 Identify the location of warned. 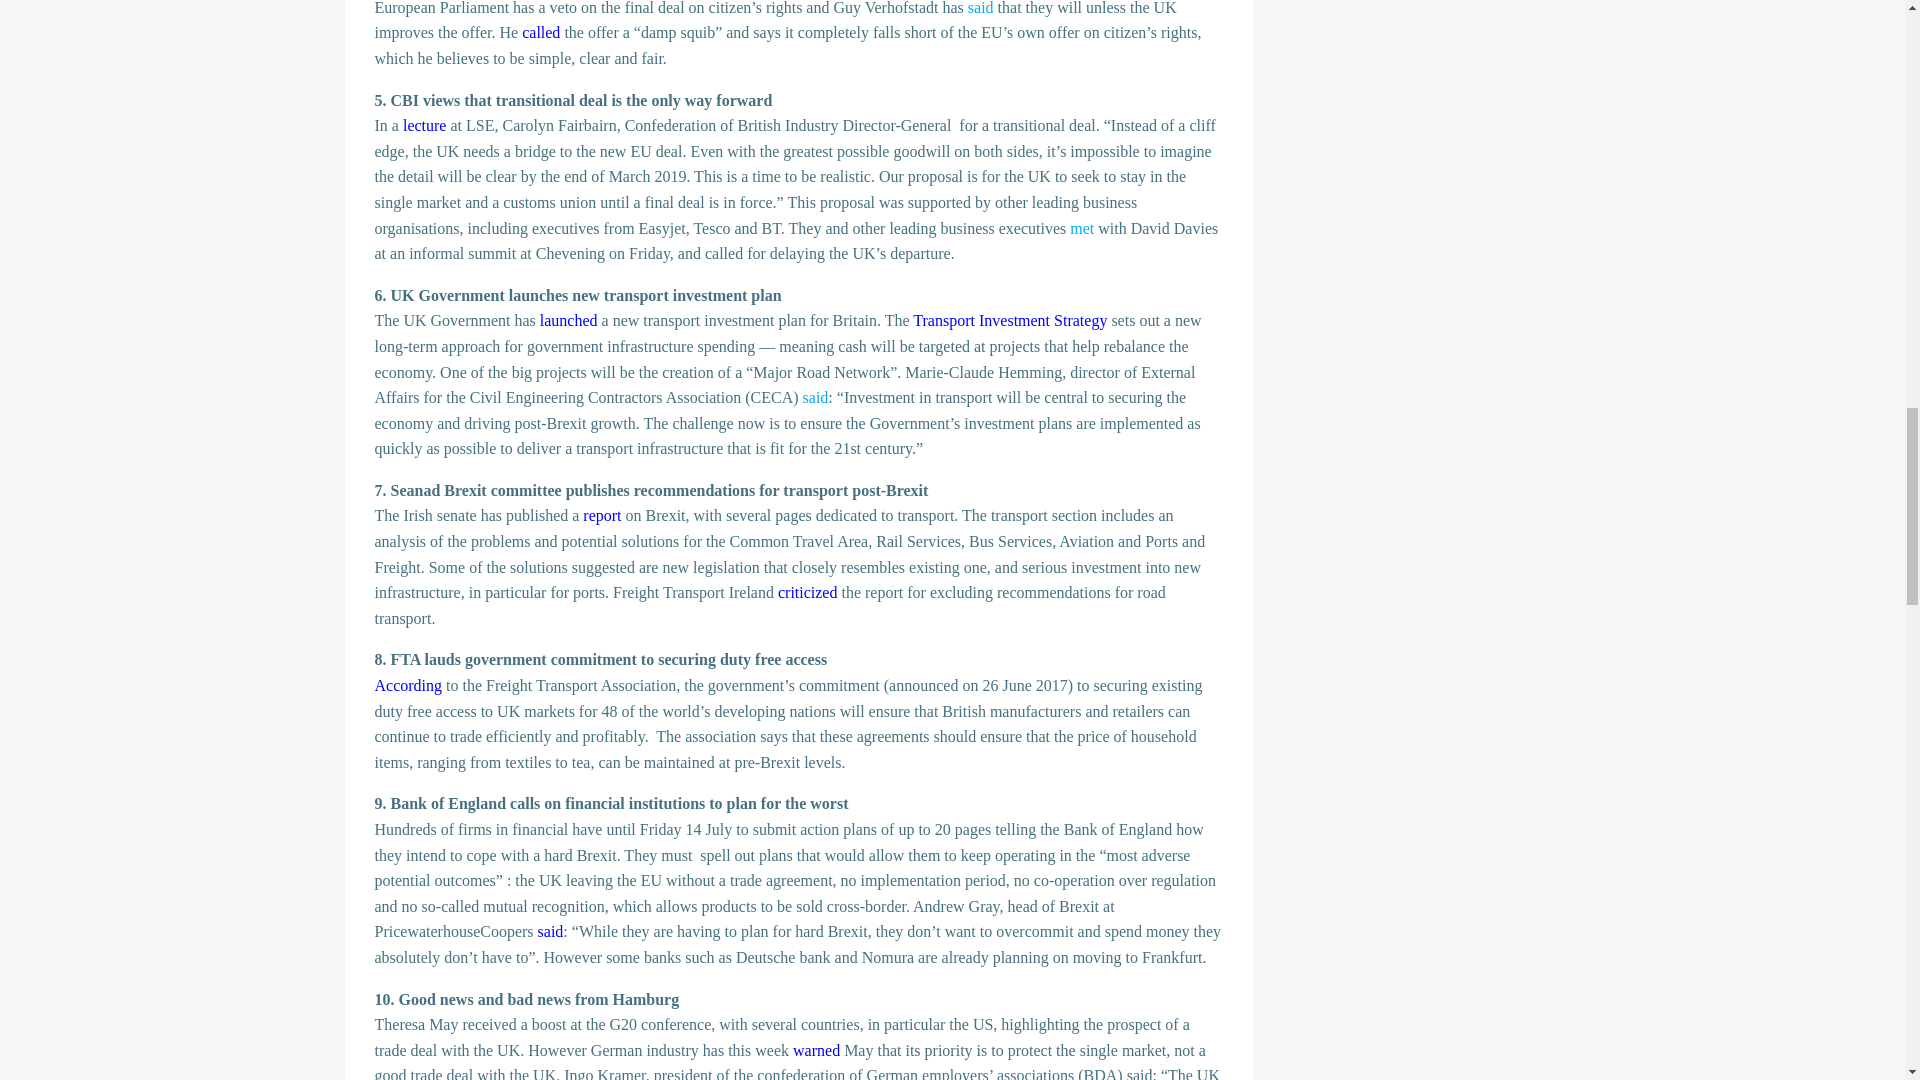
(816, 1050).